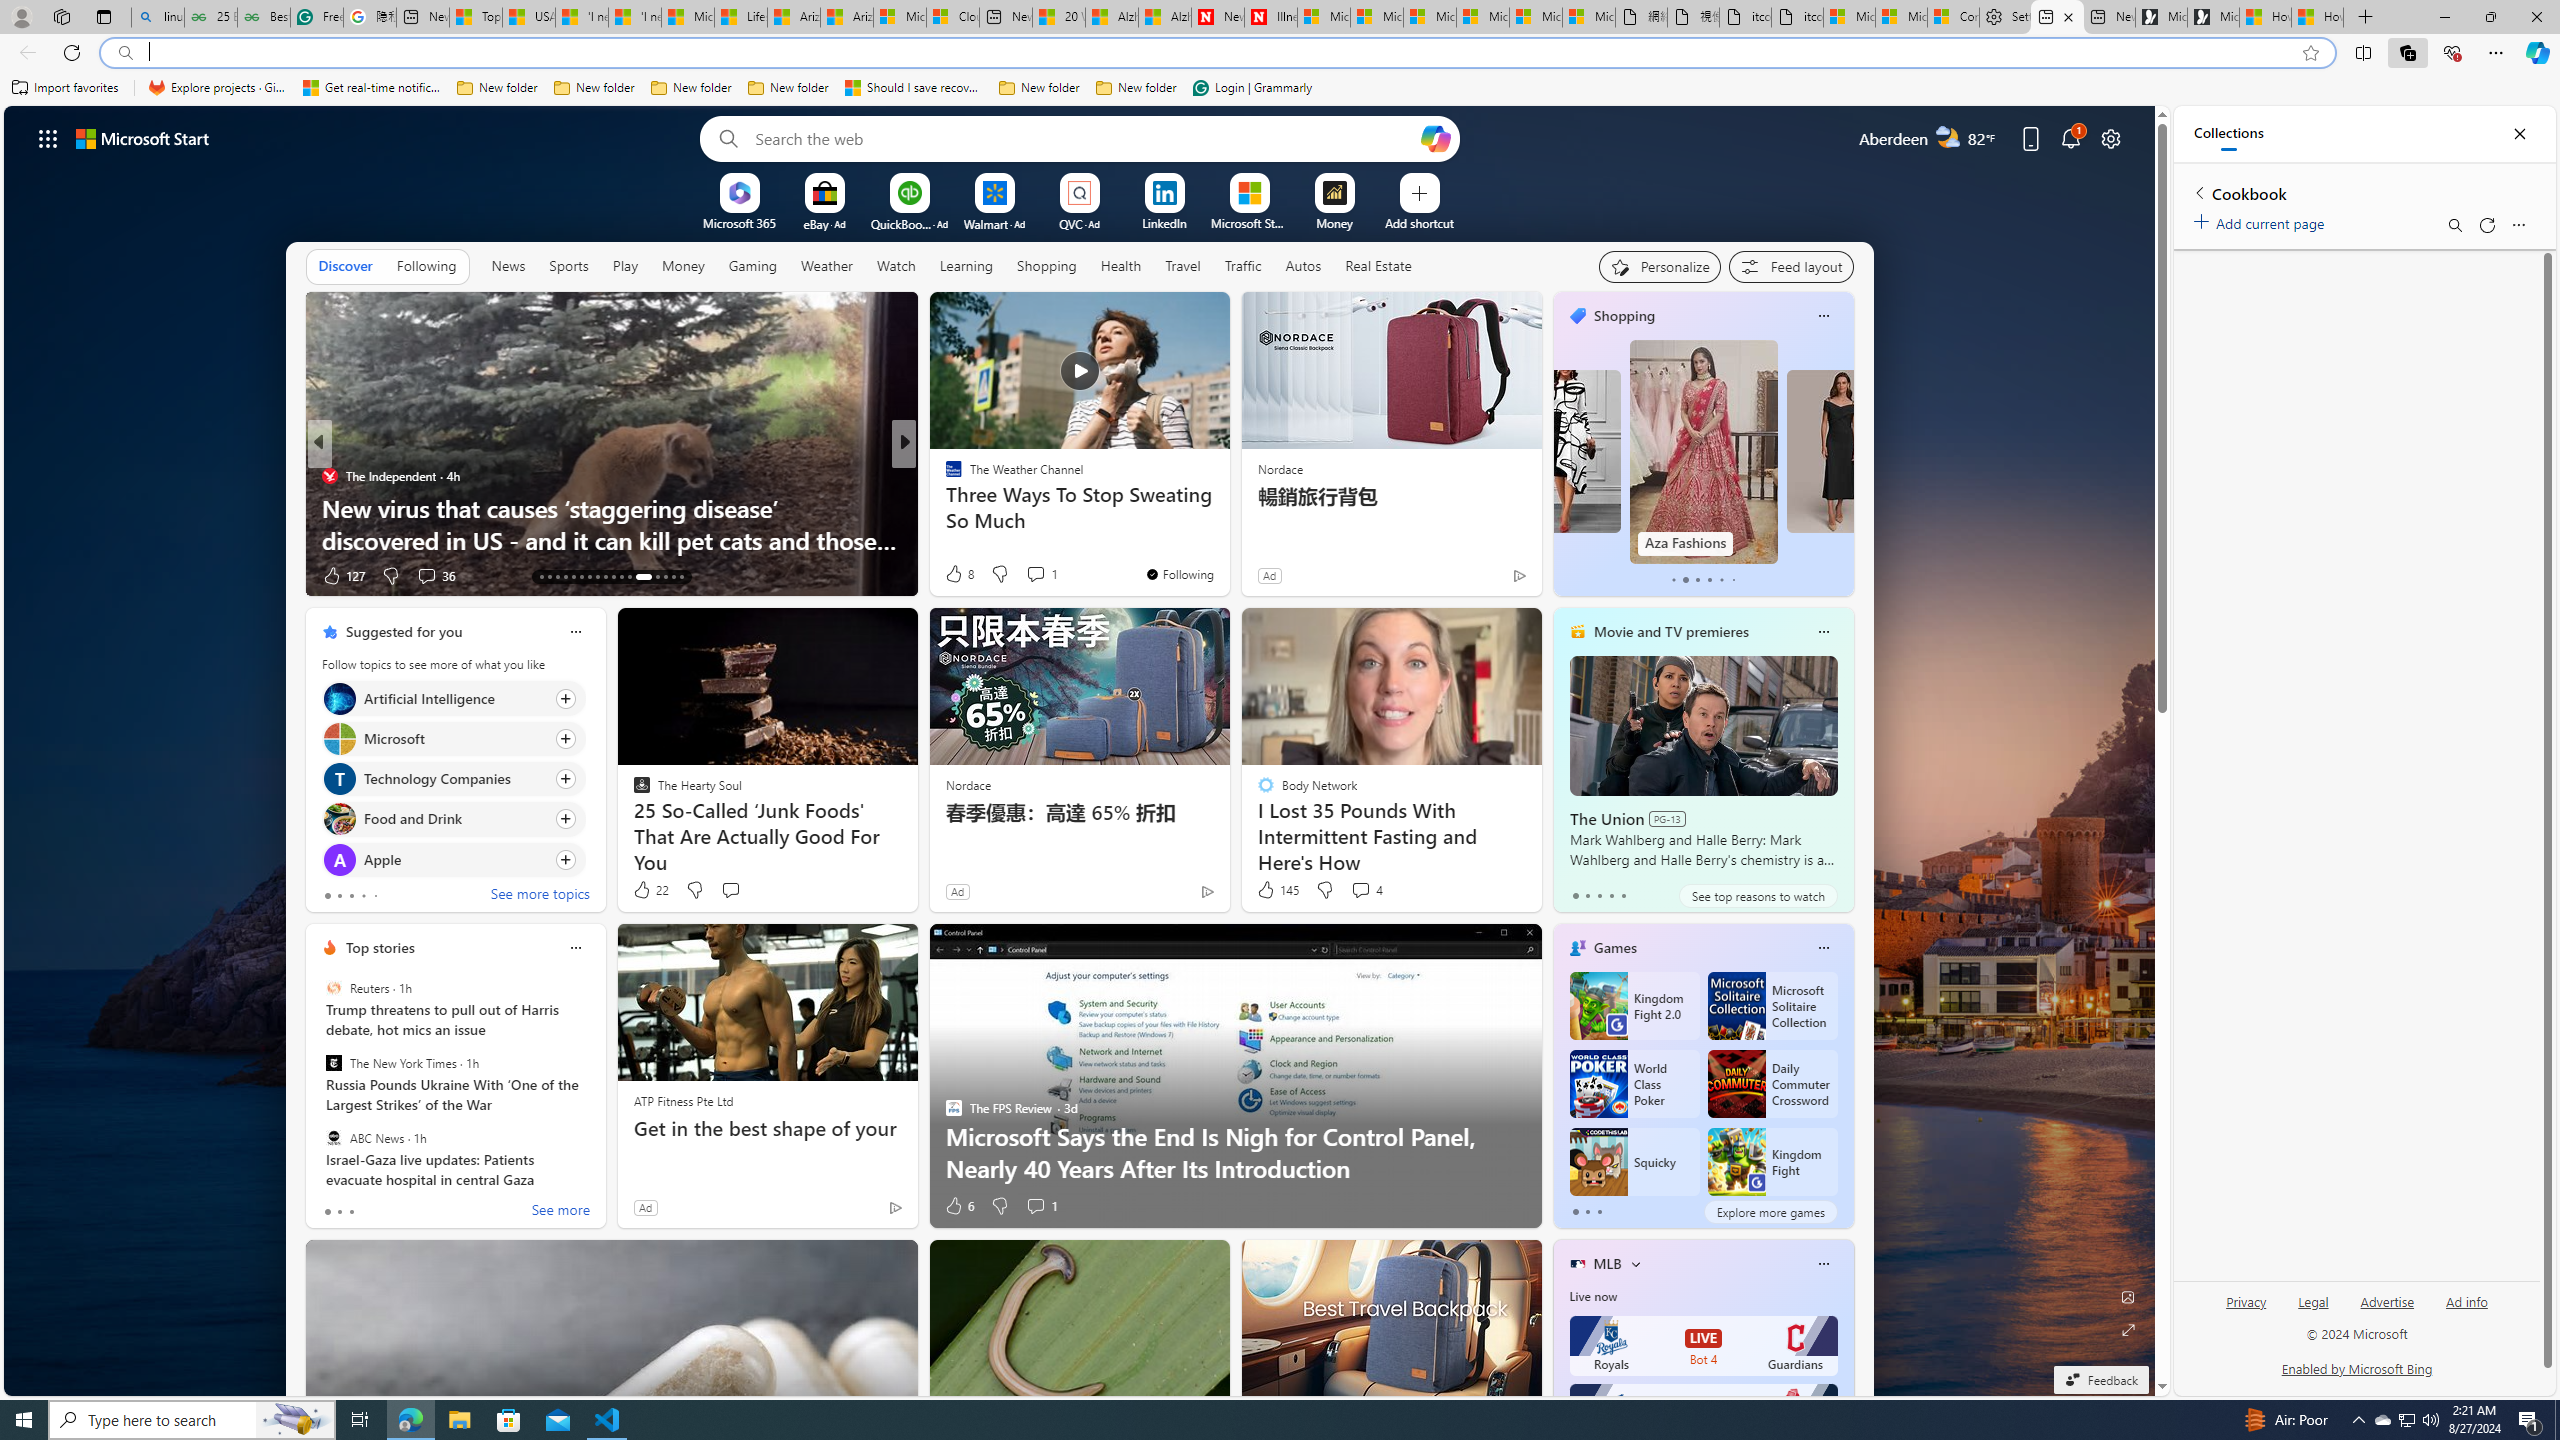 Image resolution: width=2560 pixels, height=1440 pixels. I want to click on AutomationID: tab-23, so click(622, 577).